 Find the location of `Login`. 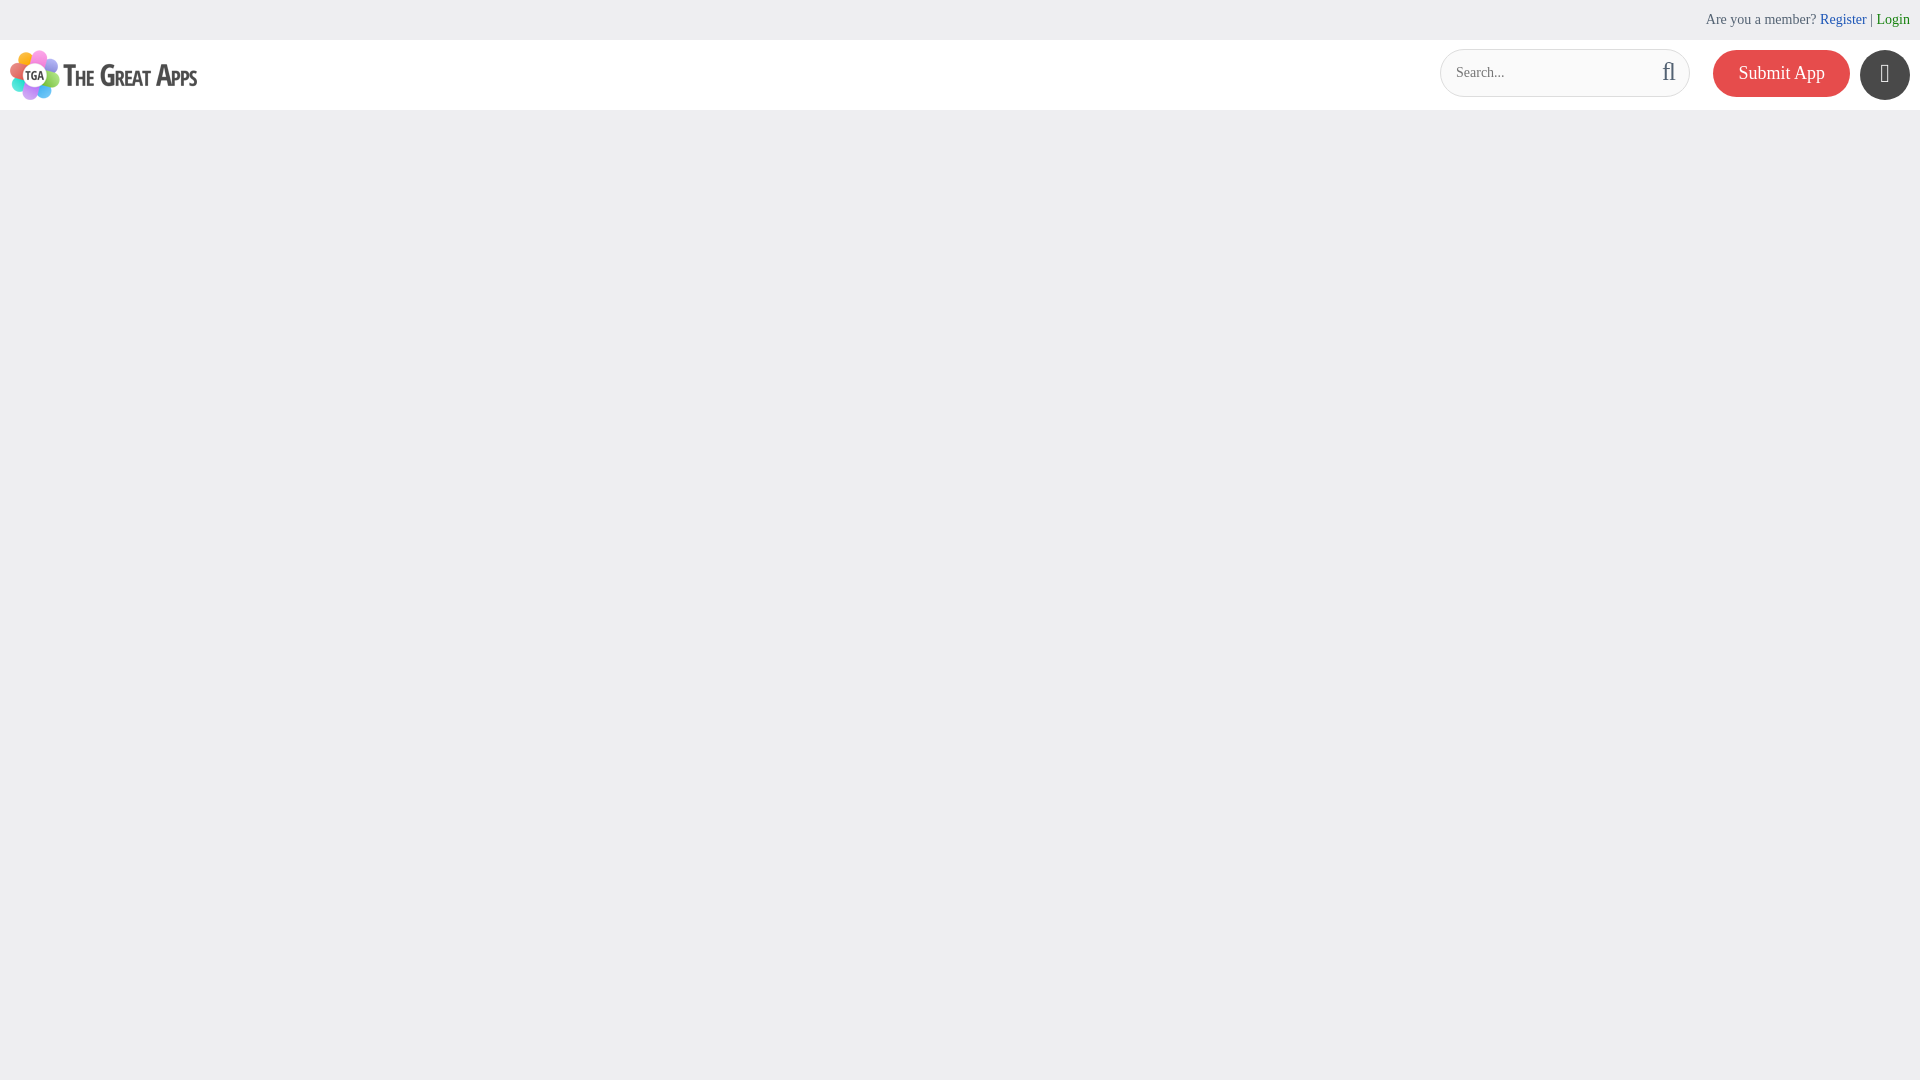

Login is located at coordinates (1894, 19).